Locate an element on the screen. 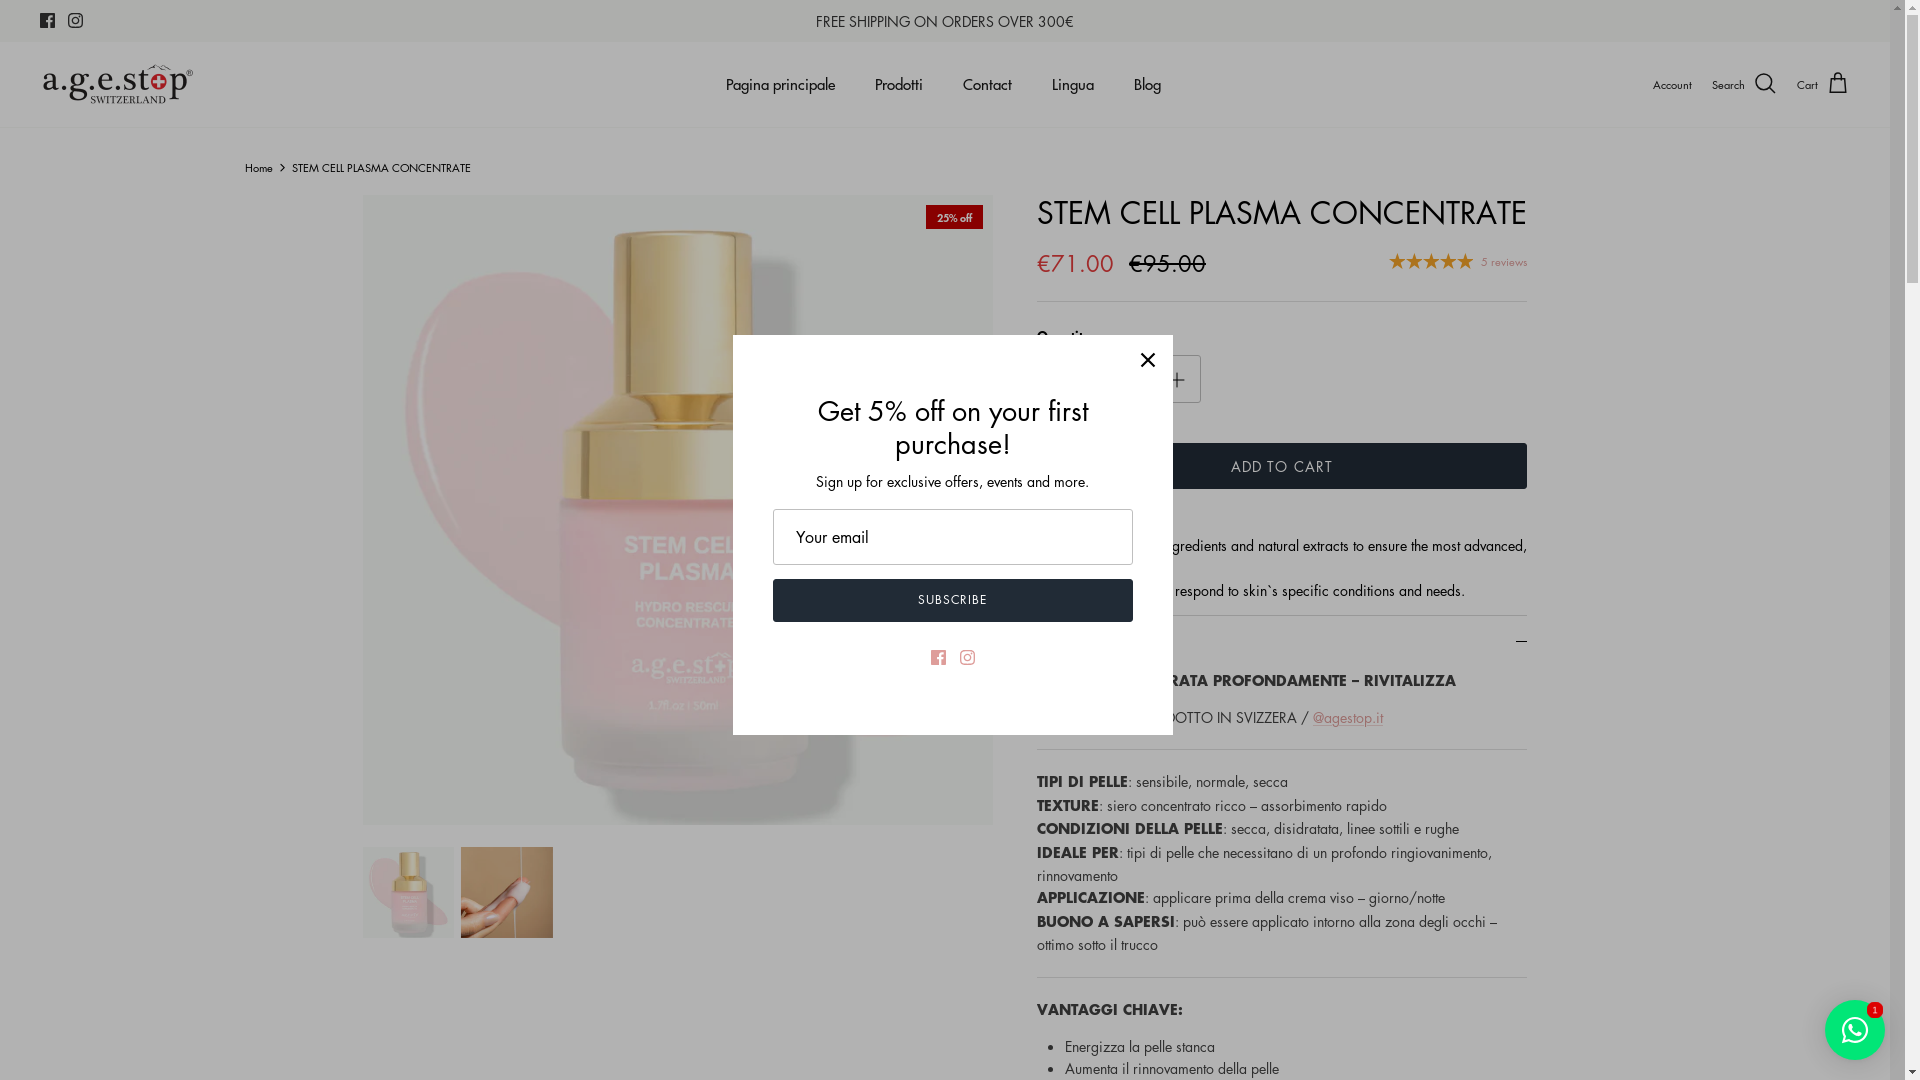 The width and height of the screenshot is (1920, 1080). Blog is located at coordinates (1148, 84).